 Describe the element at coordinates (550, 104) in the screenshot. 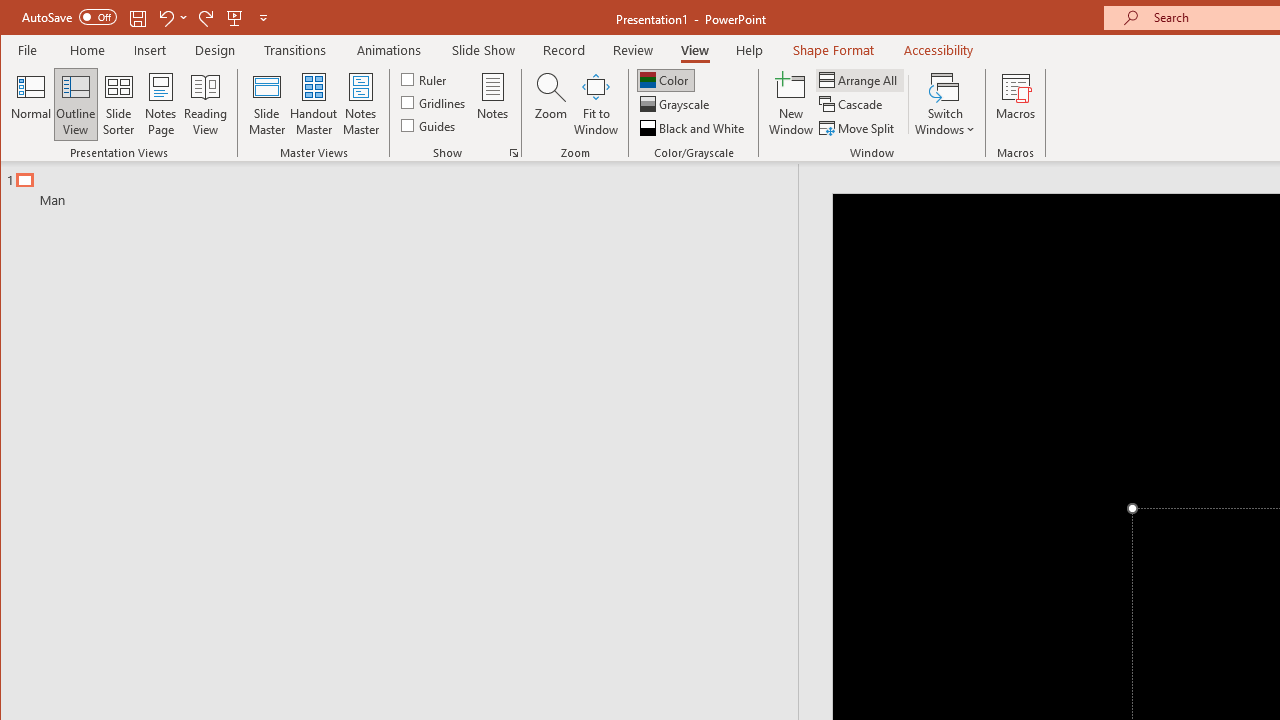

I see `Zoom...` at that location.